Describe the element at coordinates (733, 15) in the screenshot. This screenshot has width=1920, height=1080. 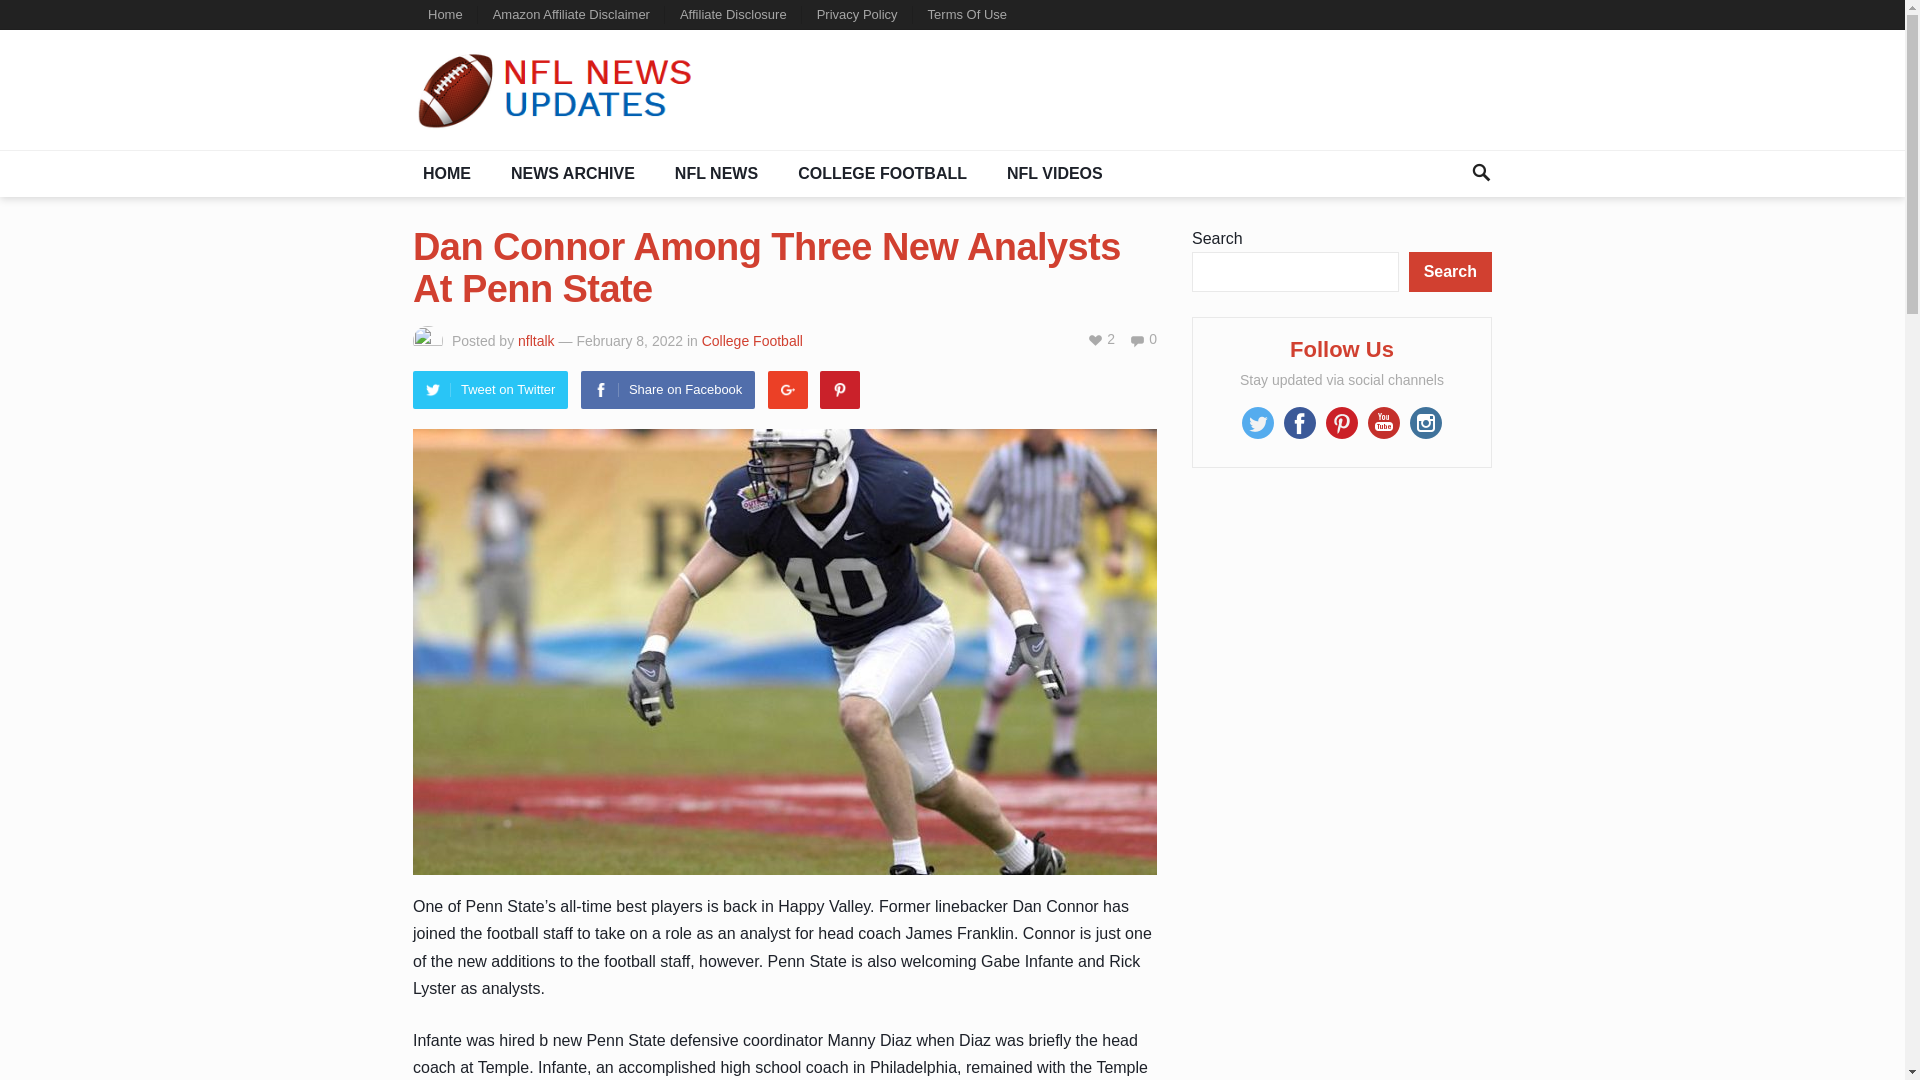
I see `Affiliate Disclosure` at that location.